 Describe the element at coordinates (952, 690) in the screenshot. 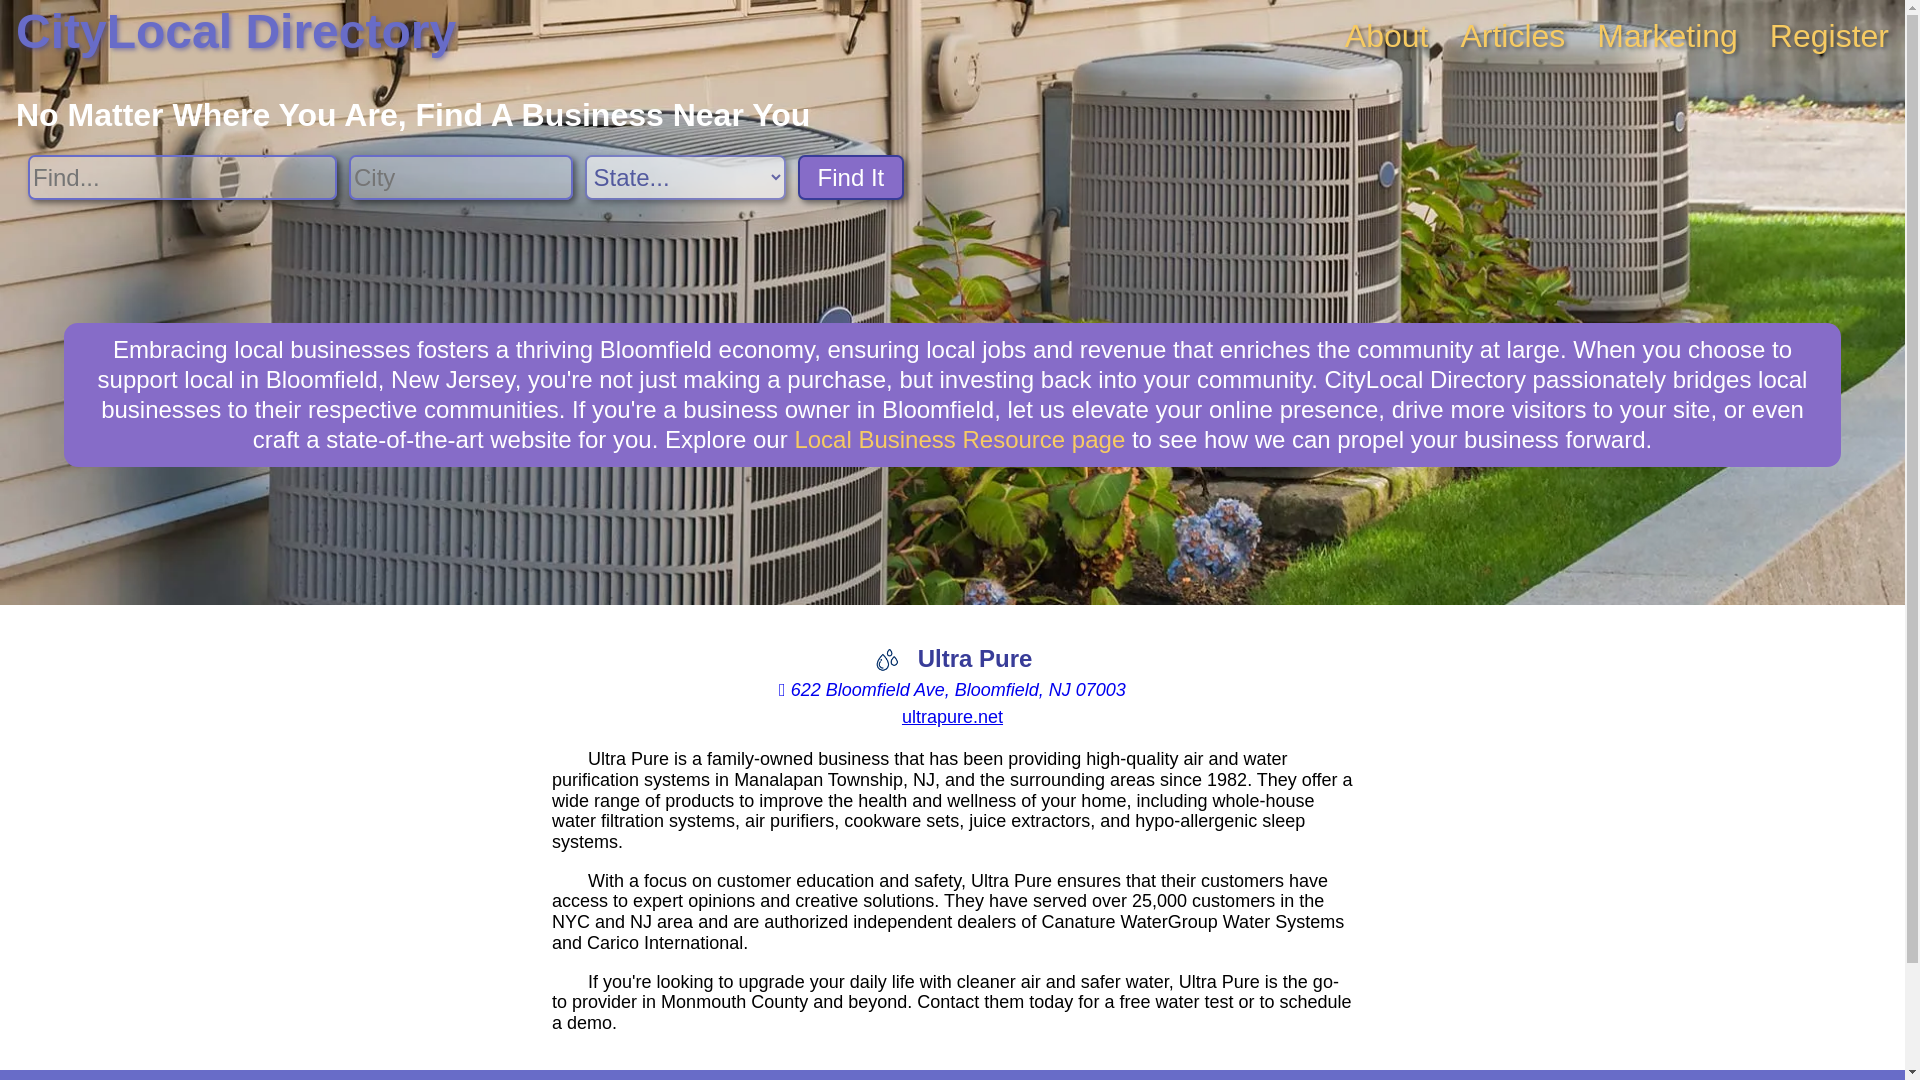

I see `View on Google Maps` at that location.